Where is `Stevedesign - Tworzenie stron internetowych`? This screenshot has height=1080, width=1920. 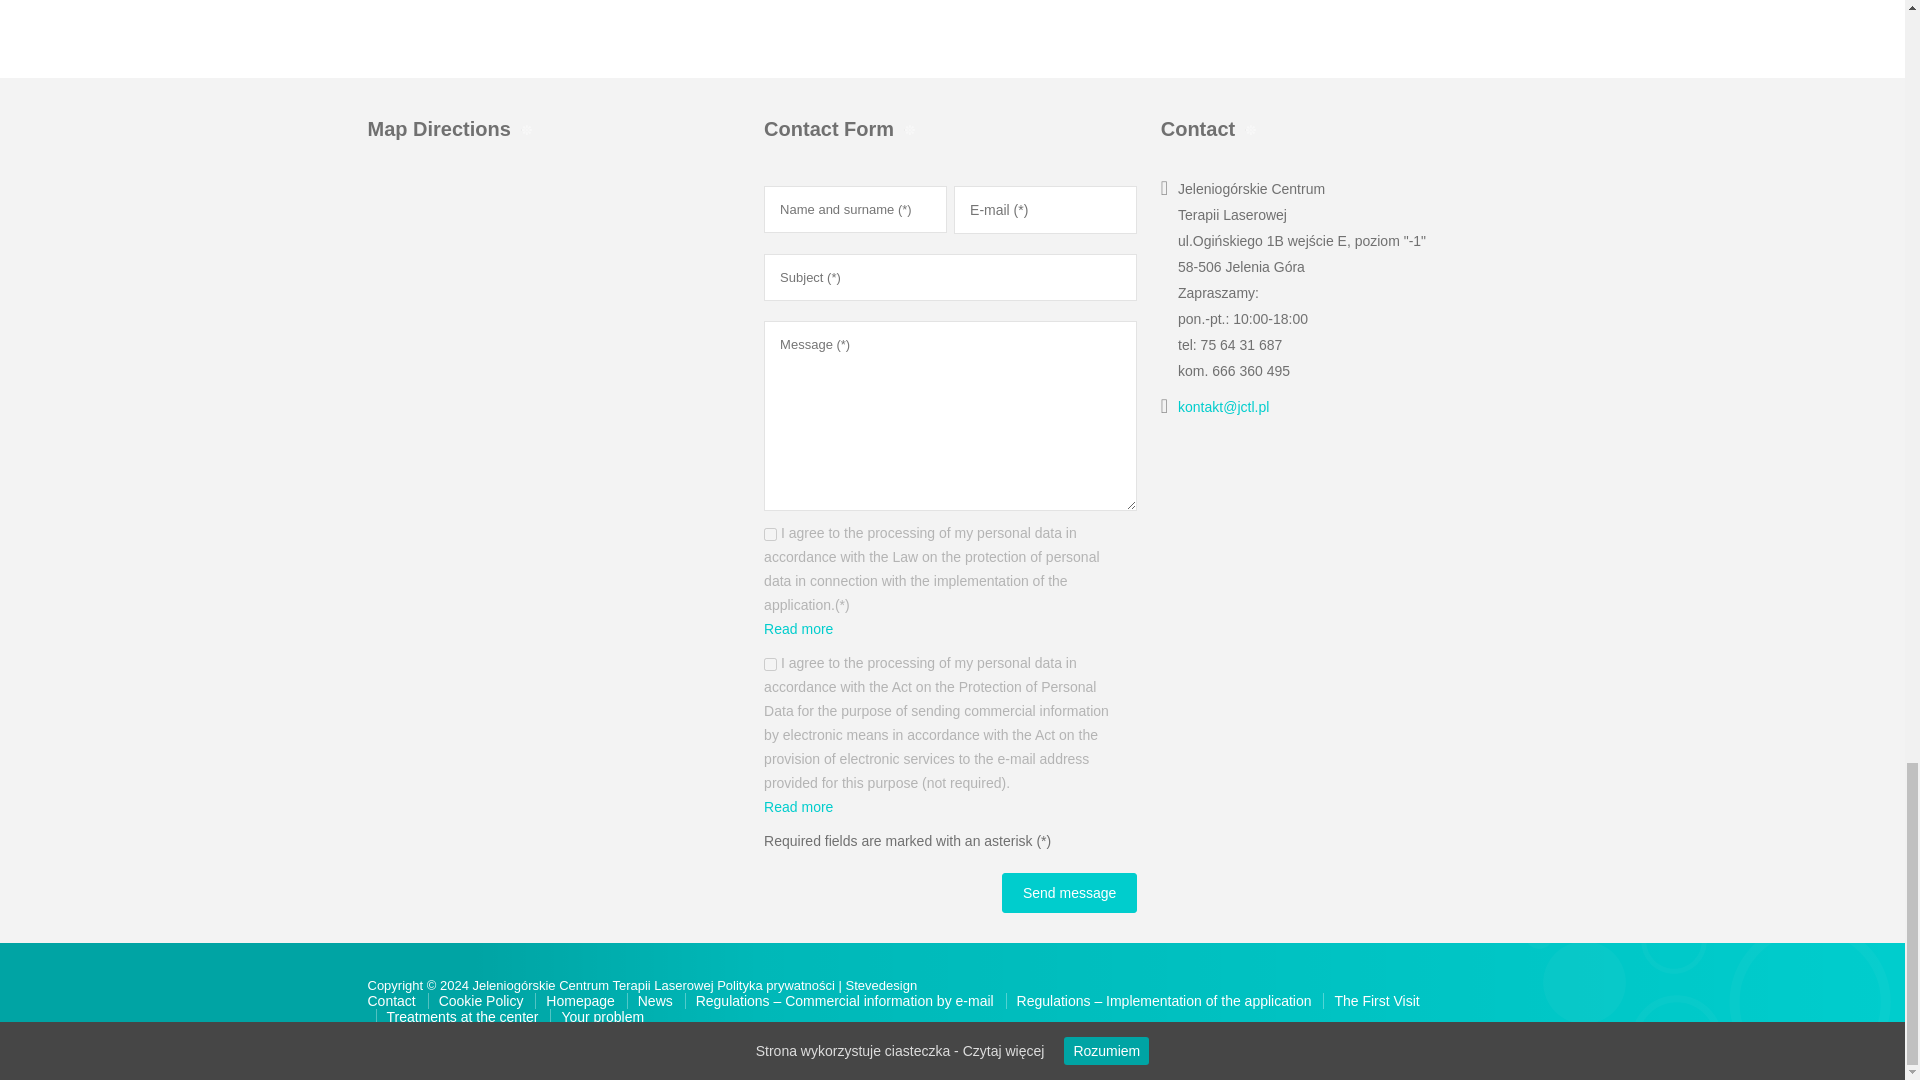
Stevedesign - Tworzenie stron internetowych is located at coordinates (882, 985).